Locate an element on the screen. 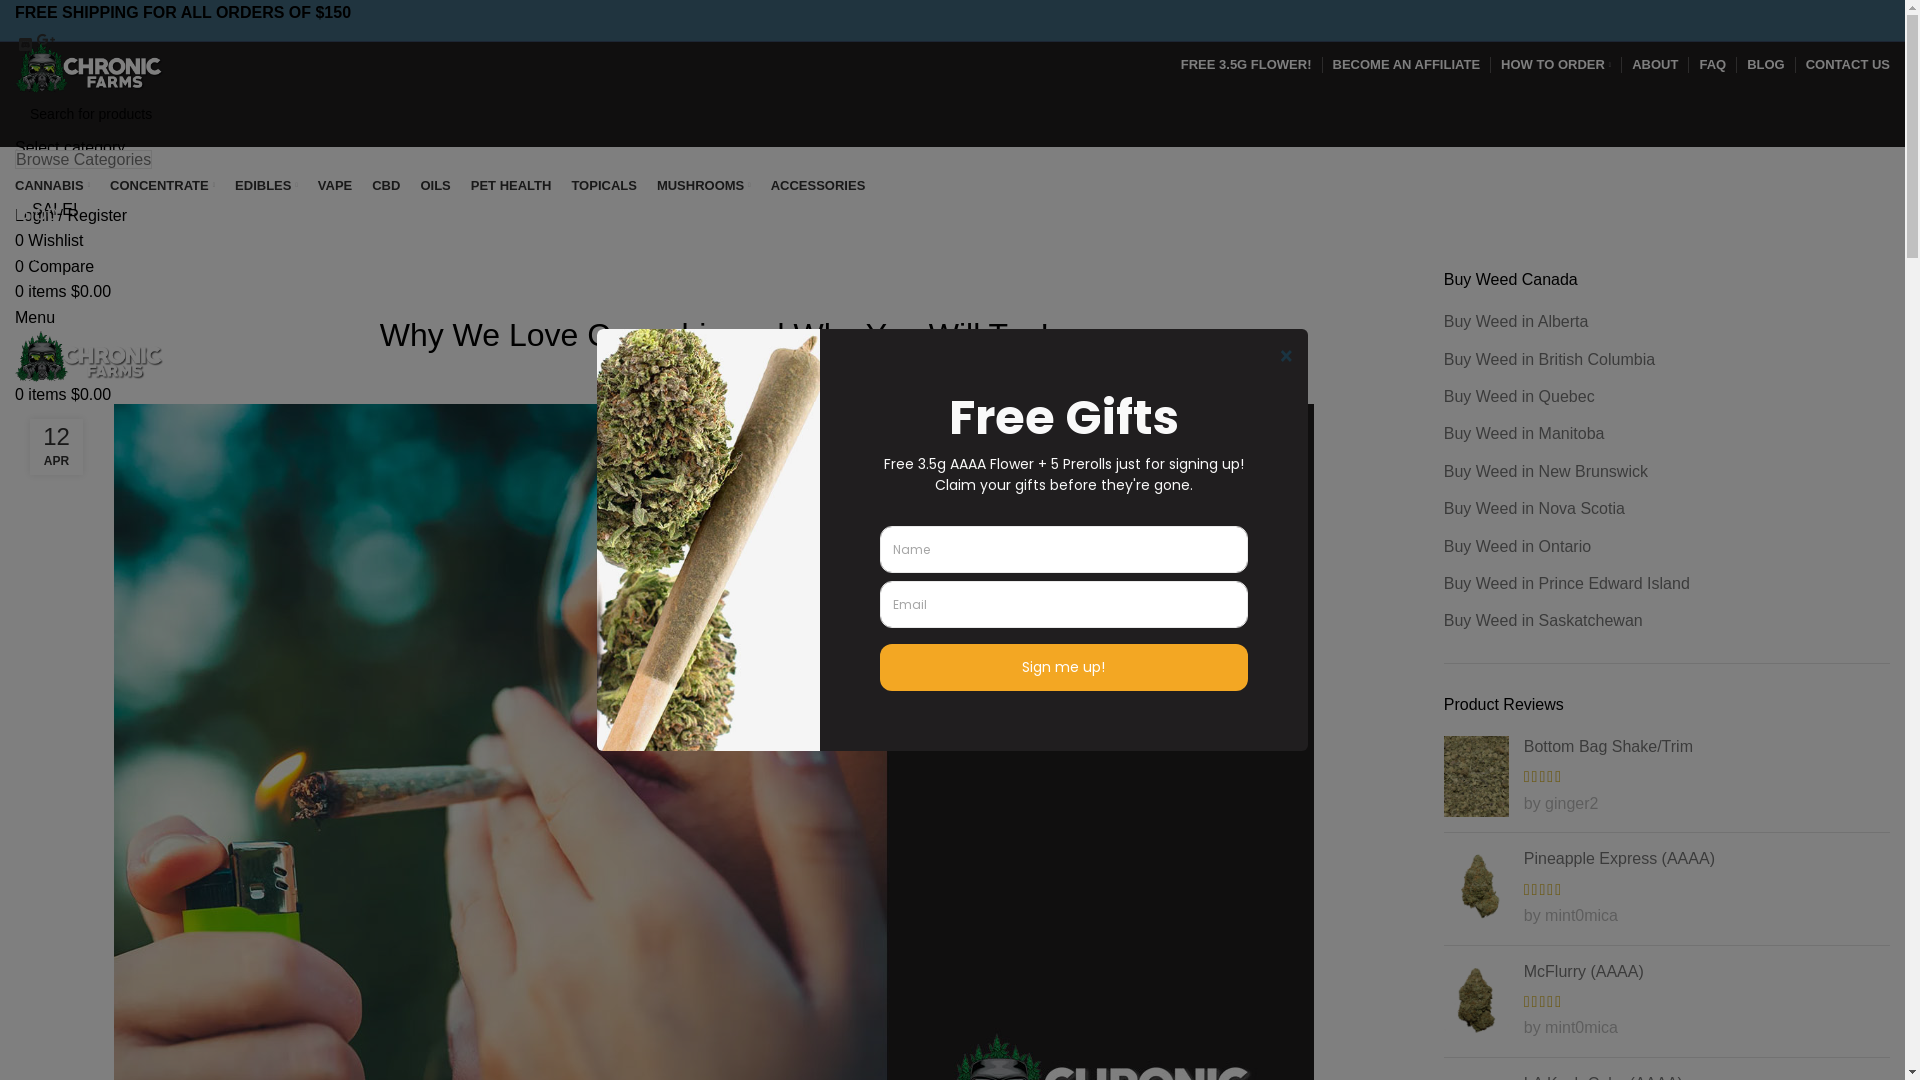 This screenshot has width=1920, height=1080. BECOME AN AFFILIATE is located at coordinates (1406, 65).